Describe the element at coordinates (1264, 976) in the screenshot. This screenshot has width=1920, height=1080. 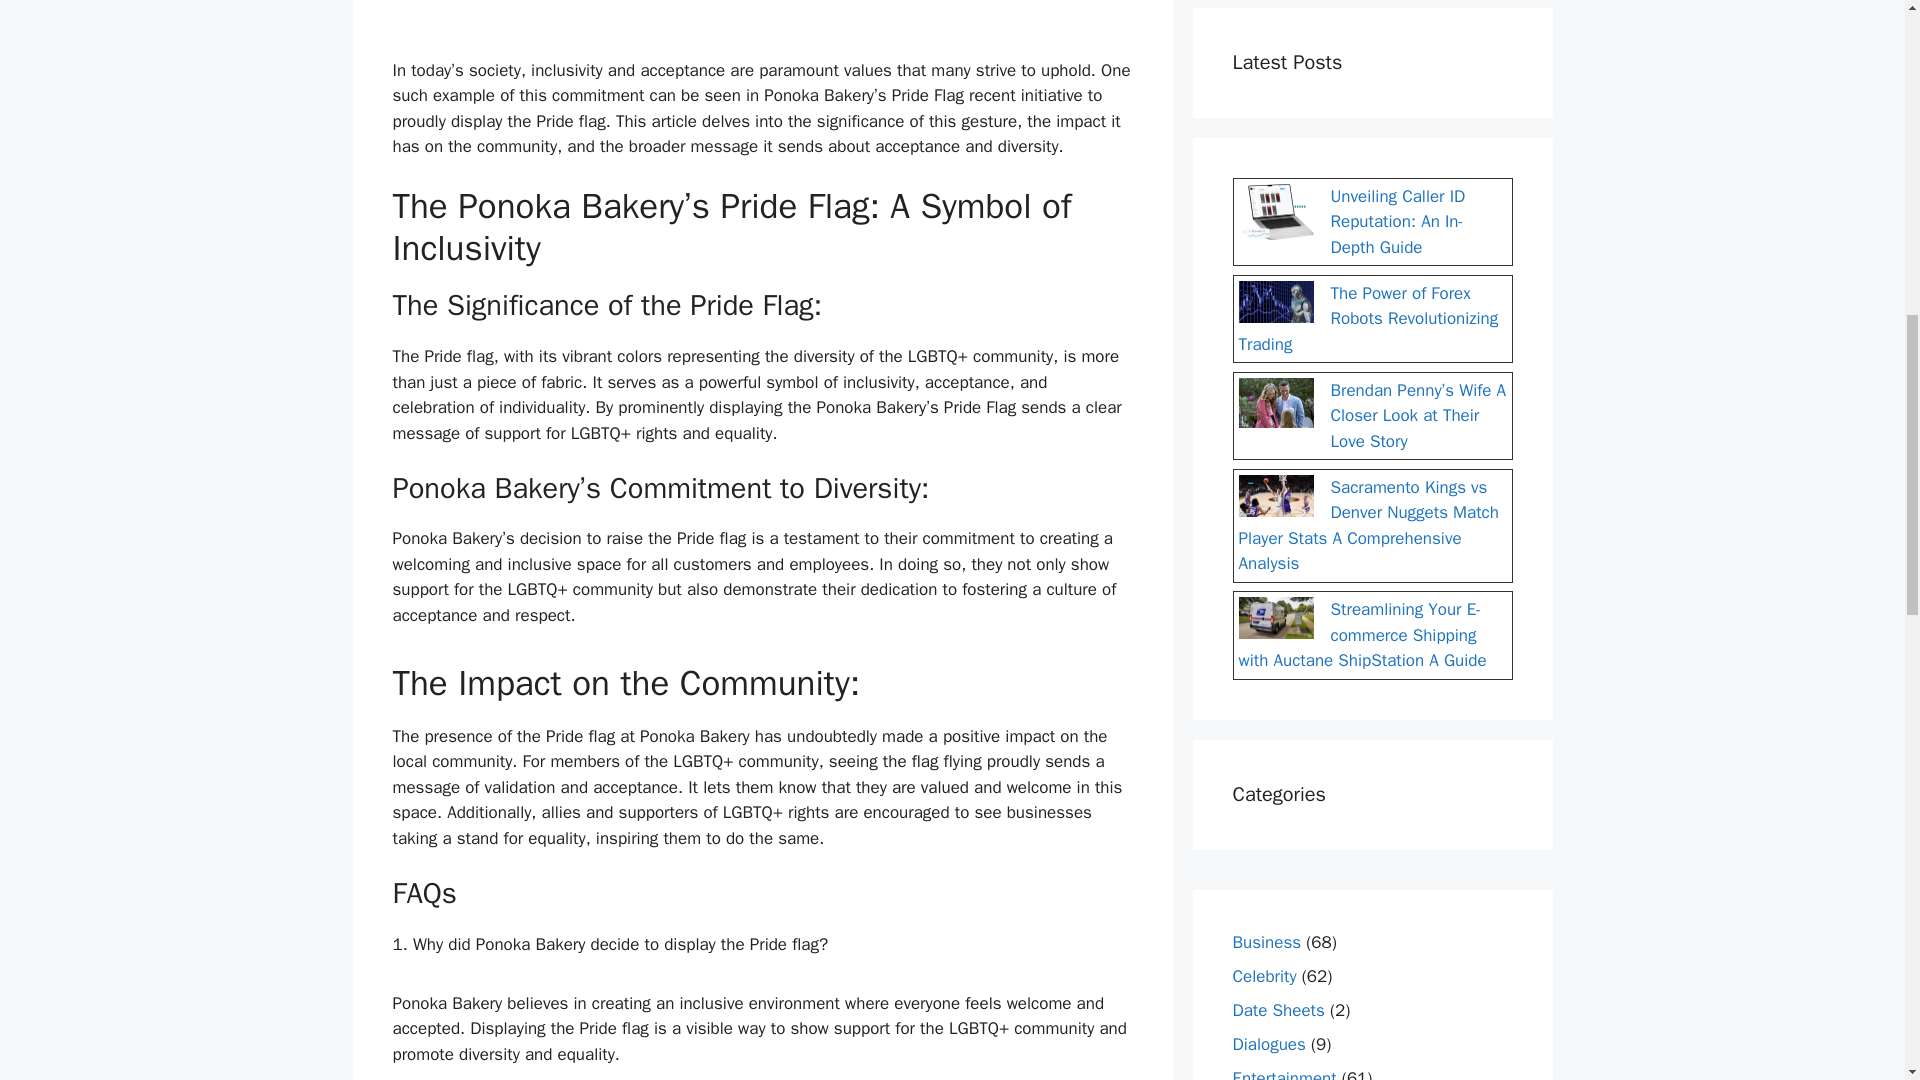
I see `Celebrity` at that location.